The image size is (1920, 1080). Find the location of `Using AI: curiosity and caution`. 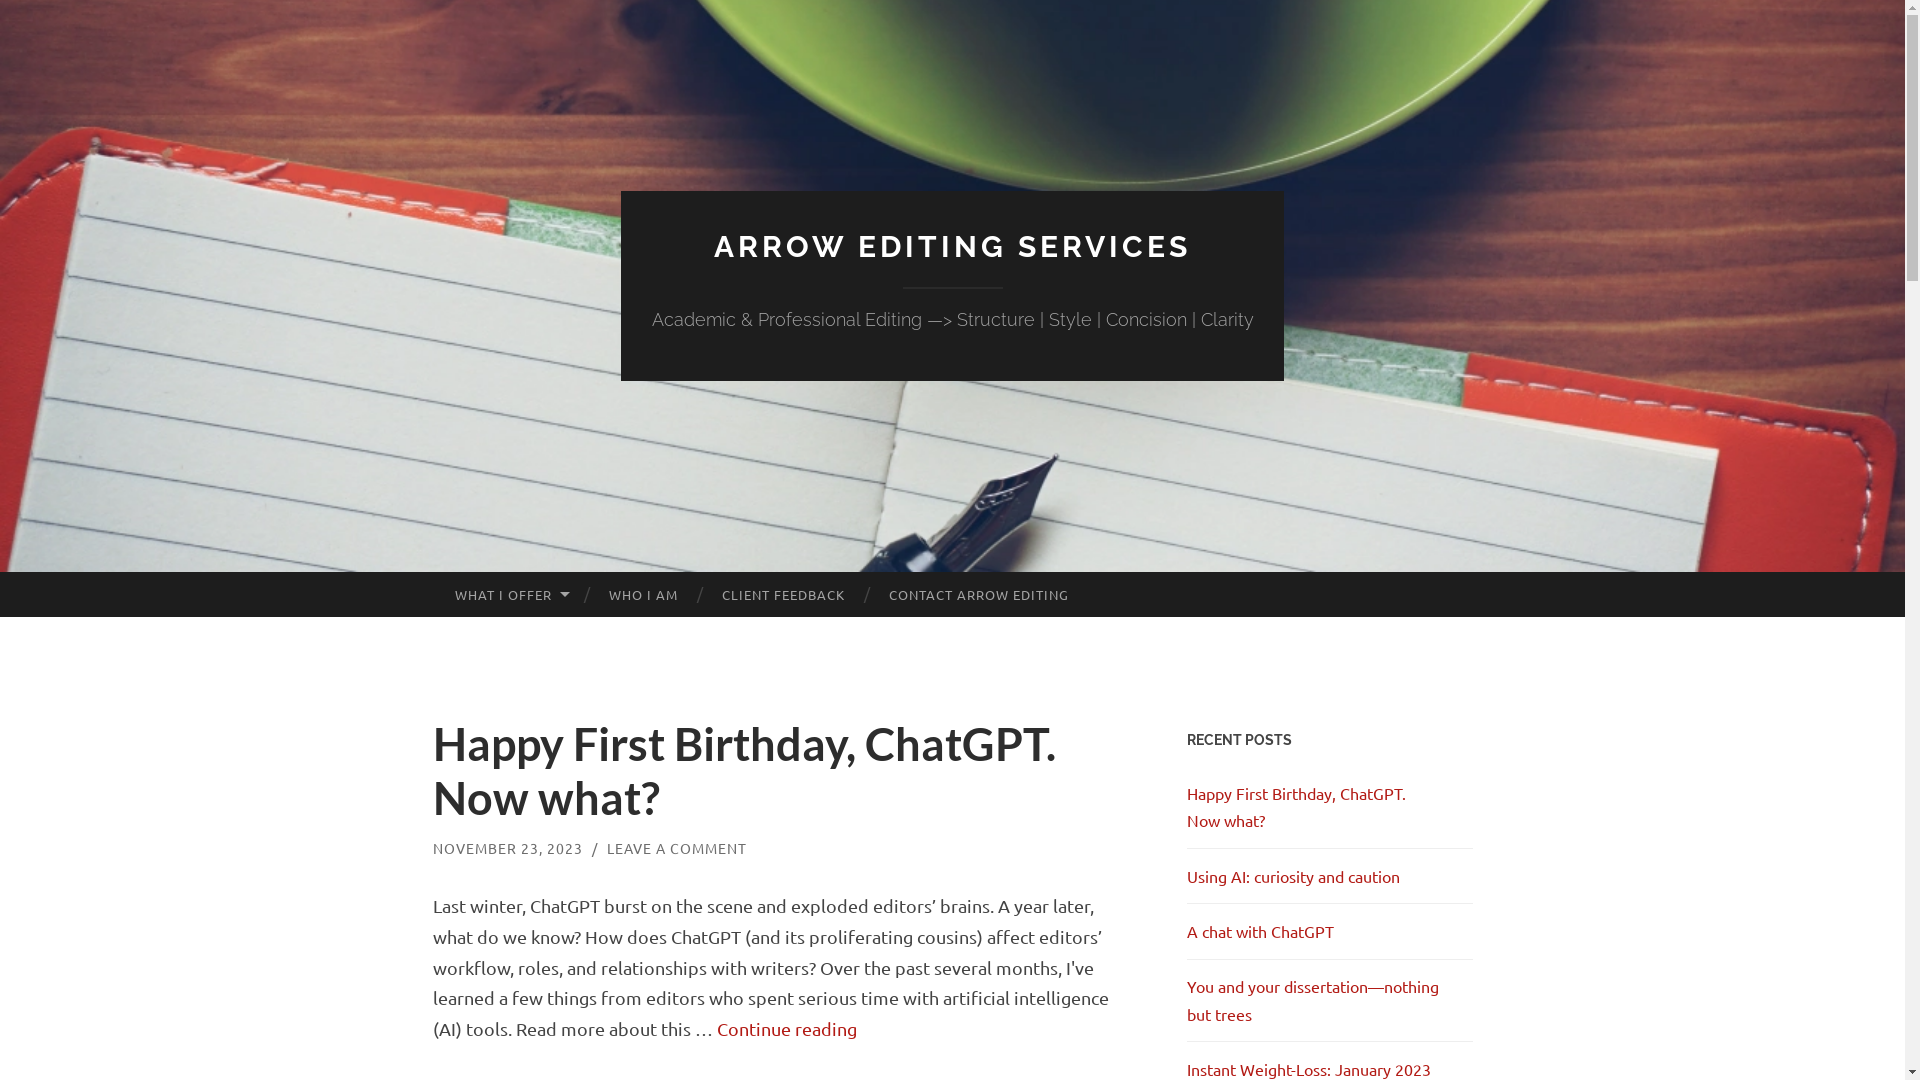

Using AI: curiosity and caution is located at coordinates (1292, 876).